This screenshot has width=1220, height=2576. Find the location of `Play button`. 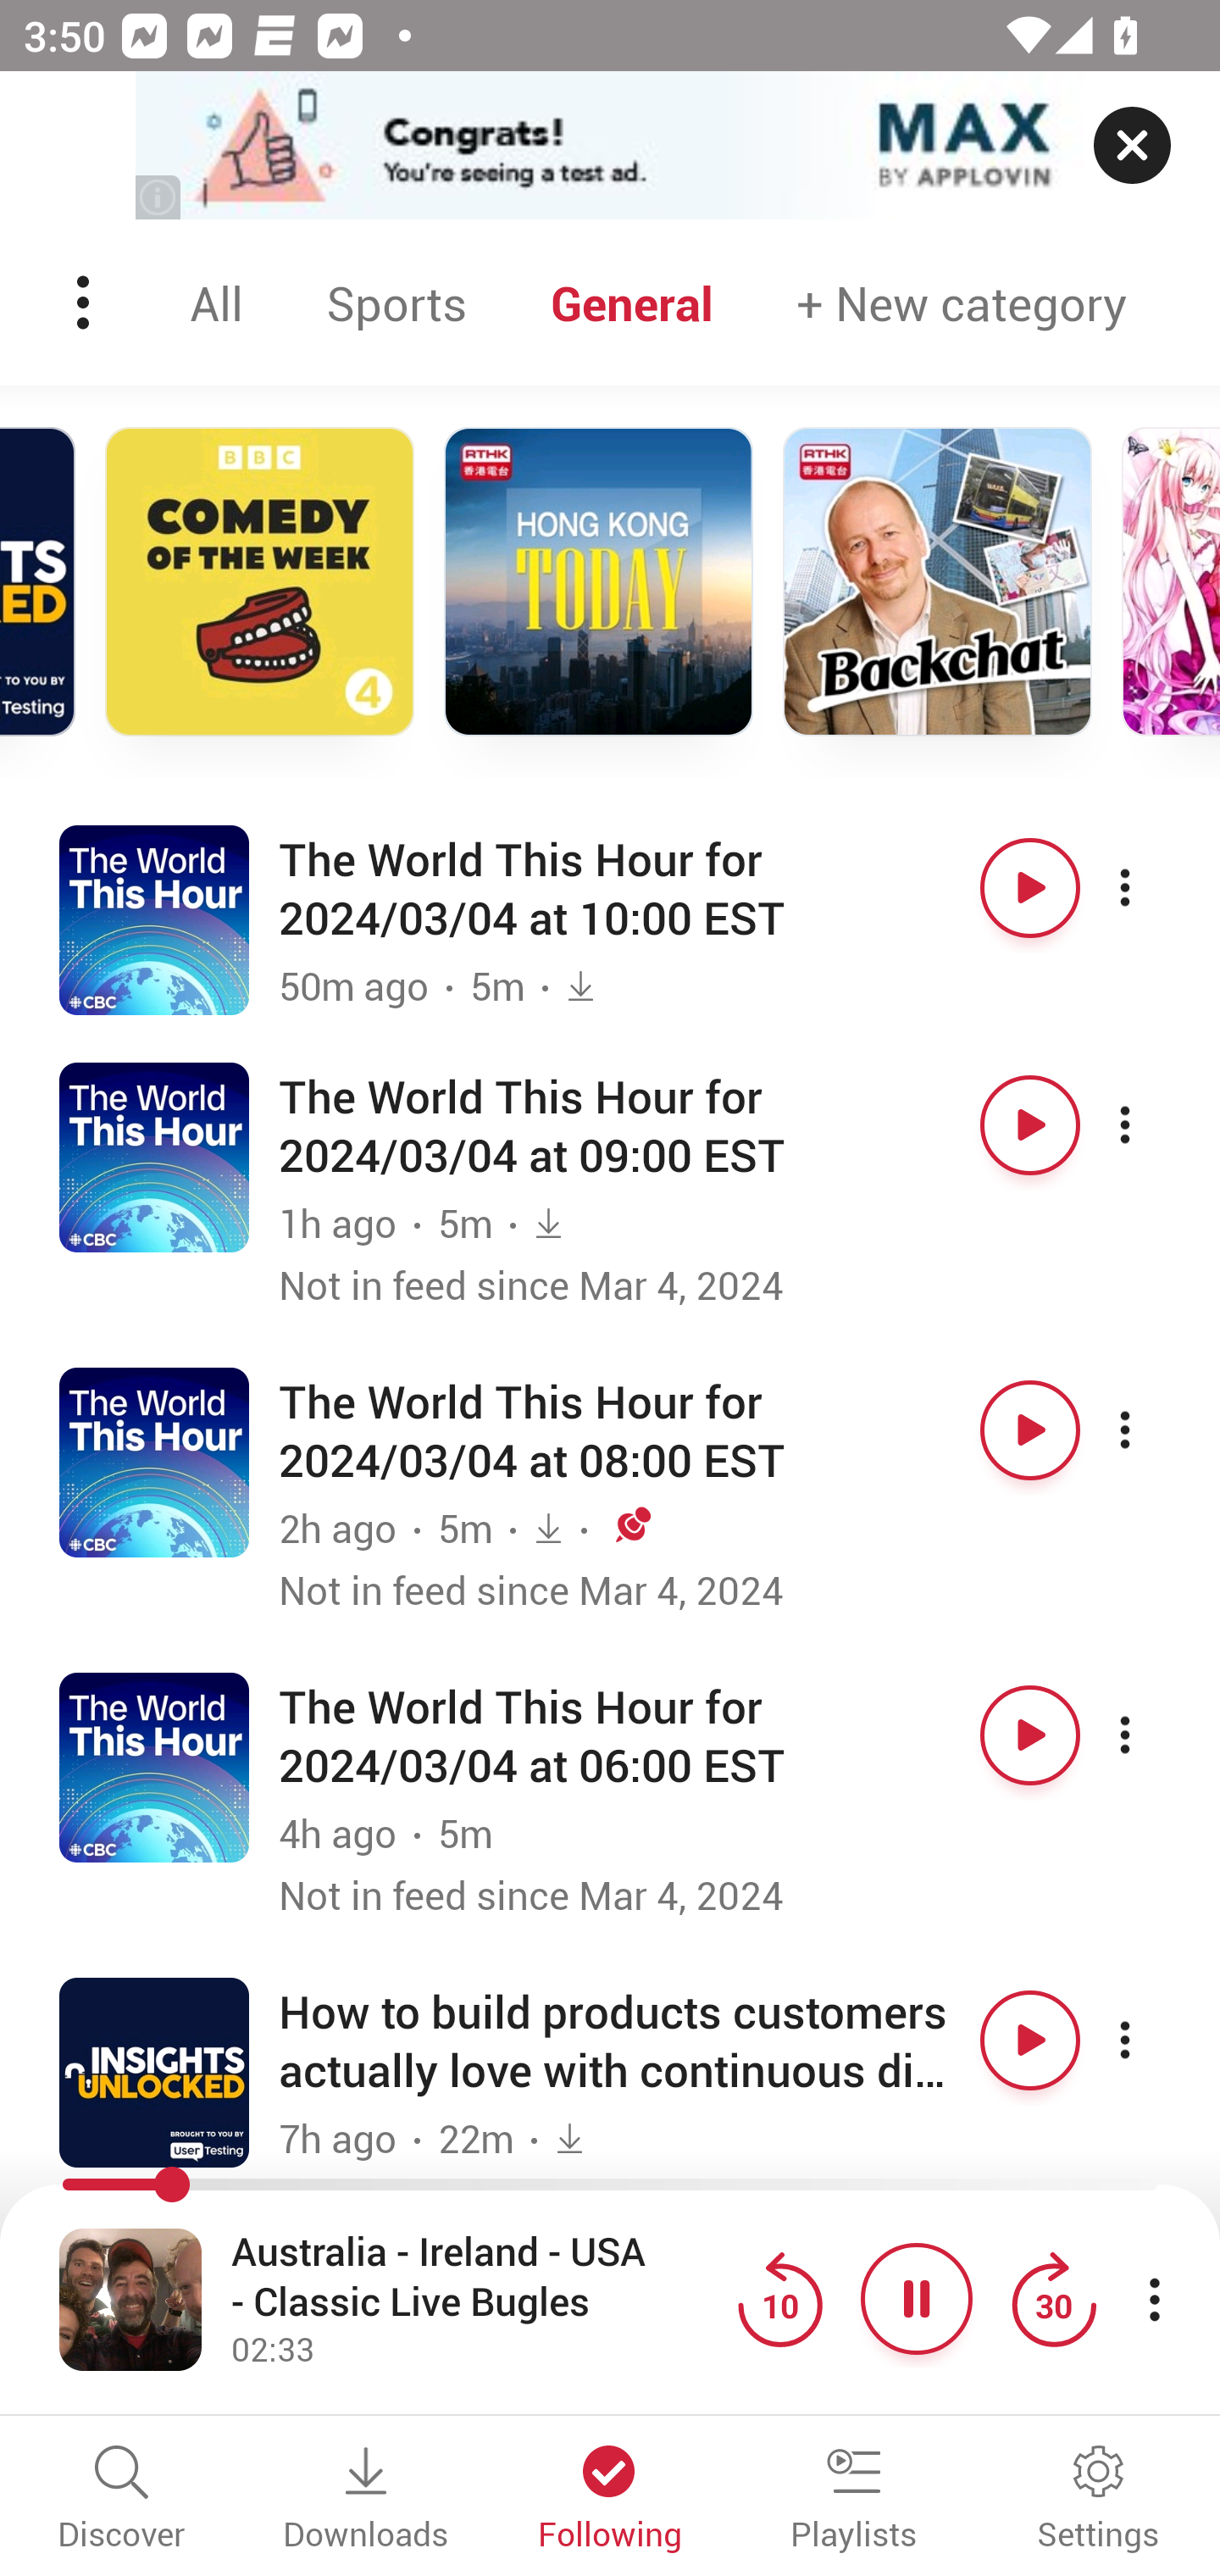

Play button is located at coordinates (1030, 2040).